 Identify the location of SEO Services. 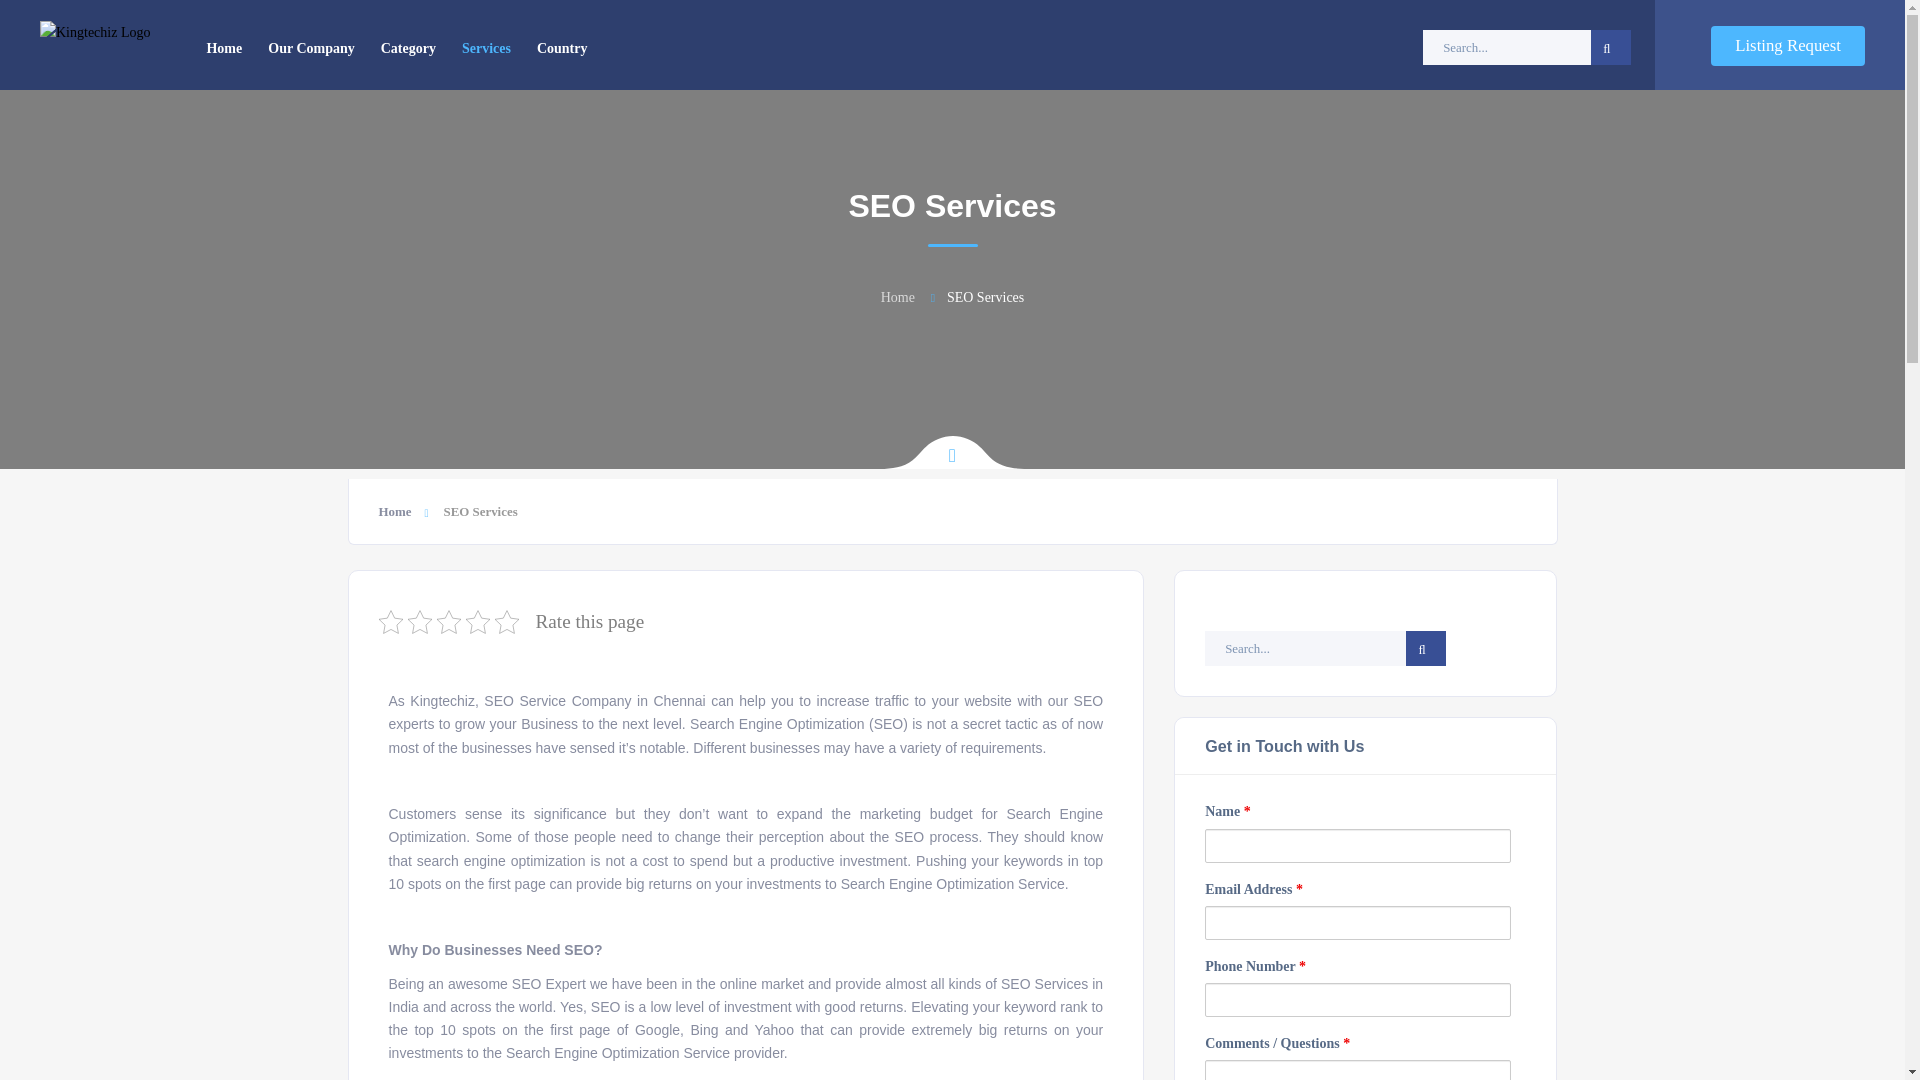
(480, 512).